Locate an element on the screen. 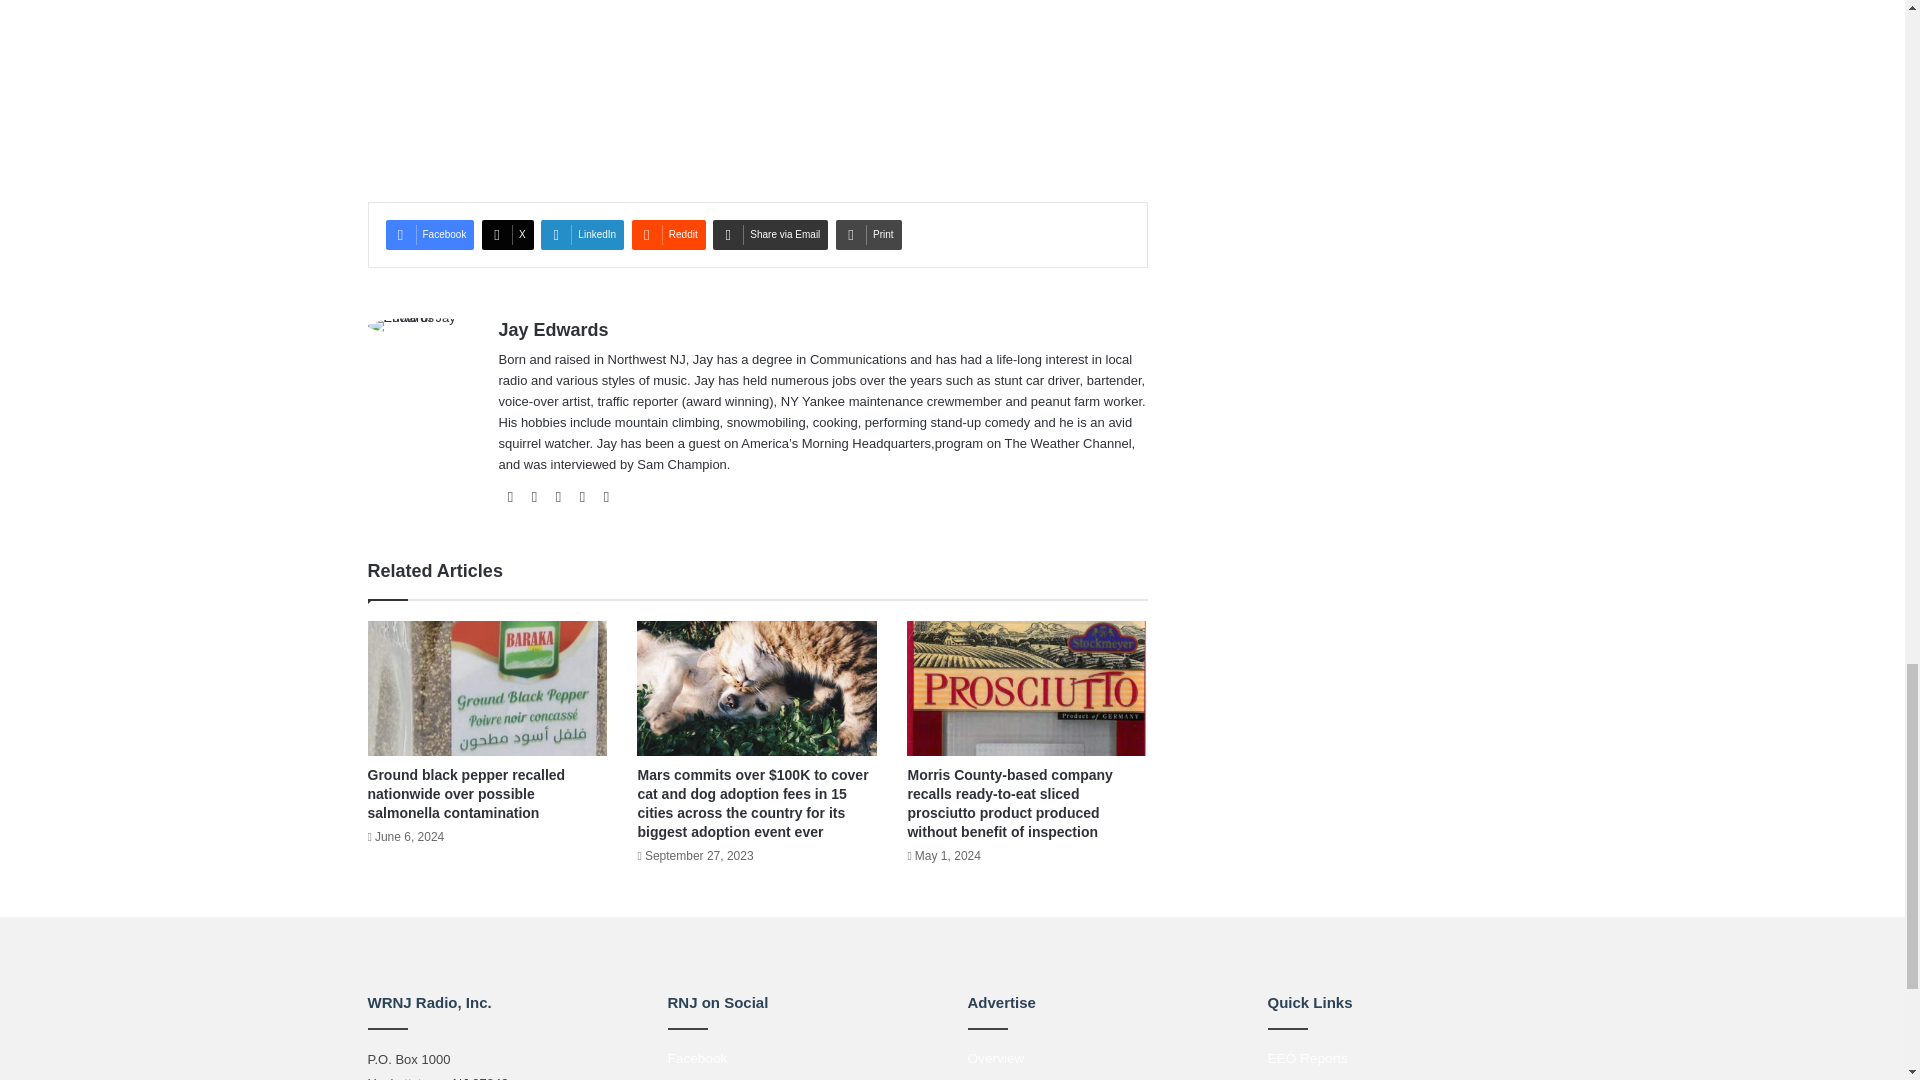 The height and width of the screenshot is (1080, 1920). Reddit is located at coordinates (668, 234).